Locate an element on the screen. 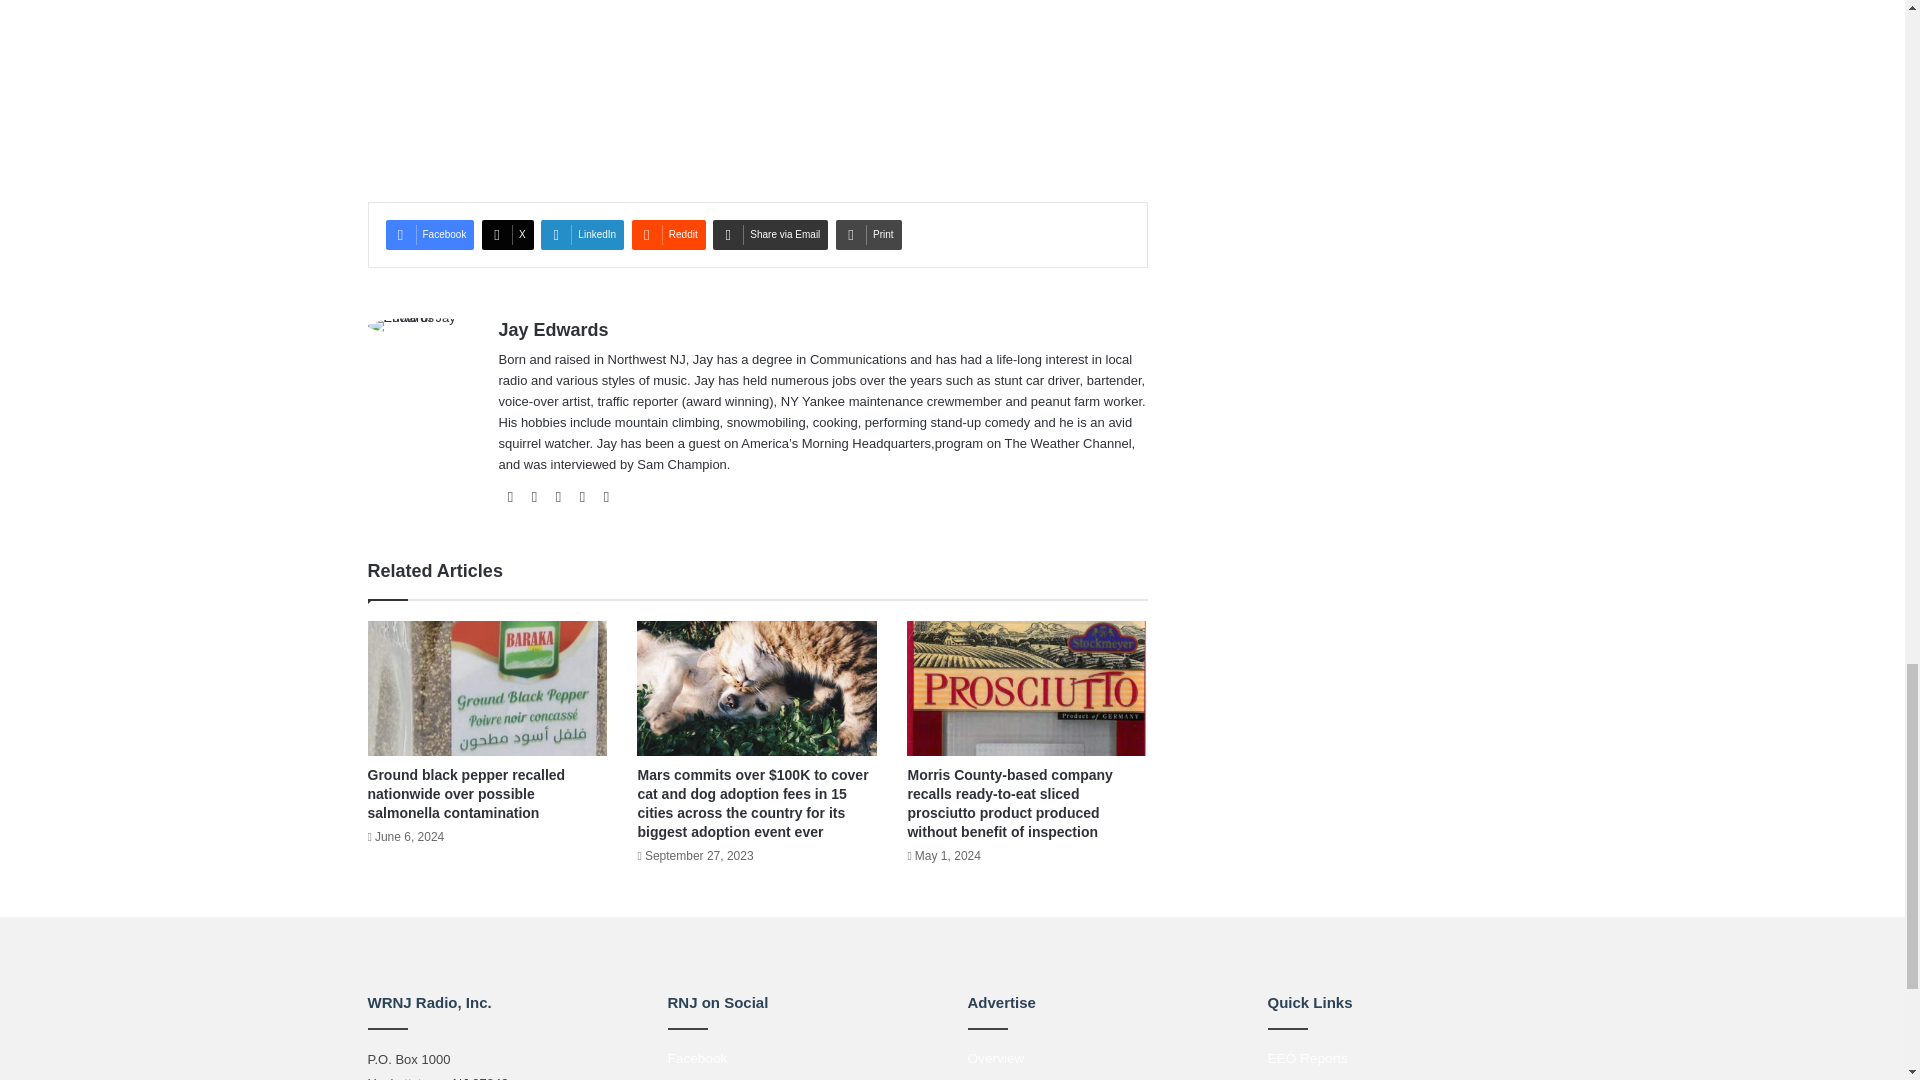 The height and width of the screenshot is (1080, 1920). Reddit is located at coordinates (668, 234).